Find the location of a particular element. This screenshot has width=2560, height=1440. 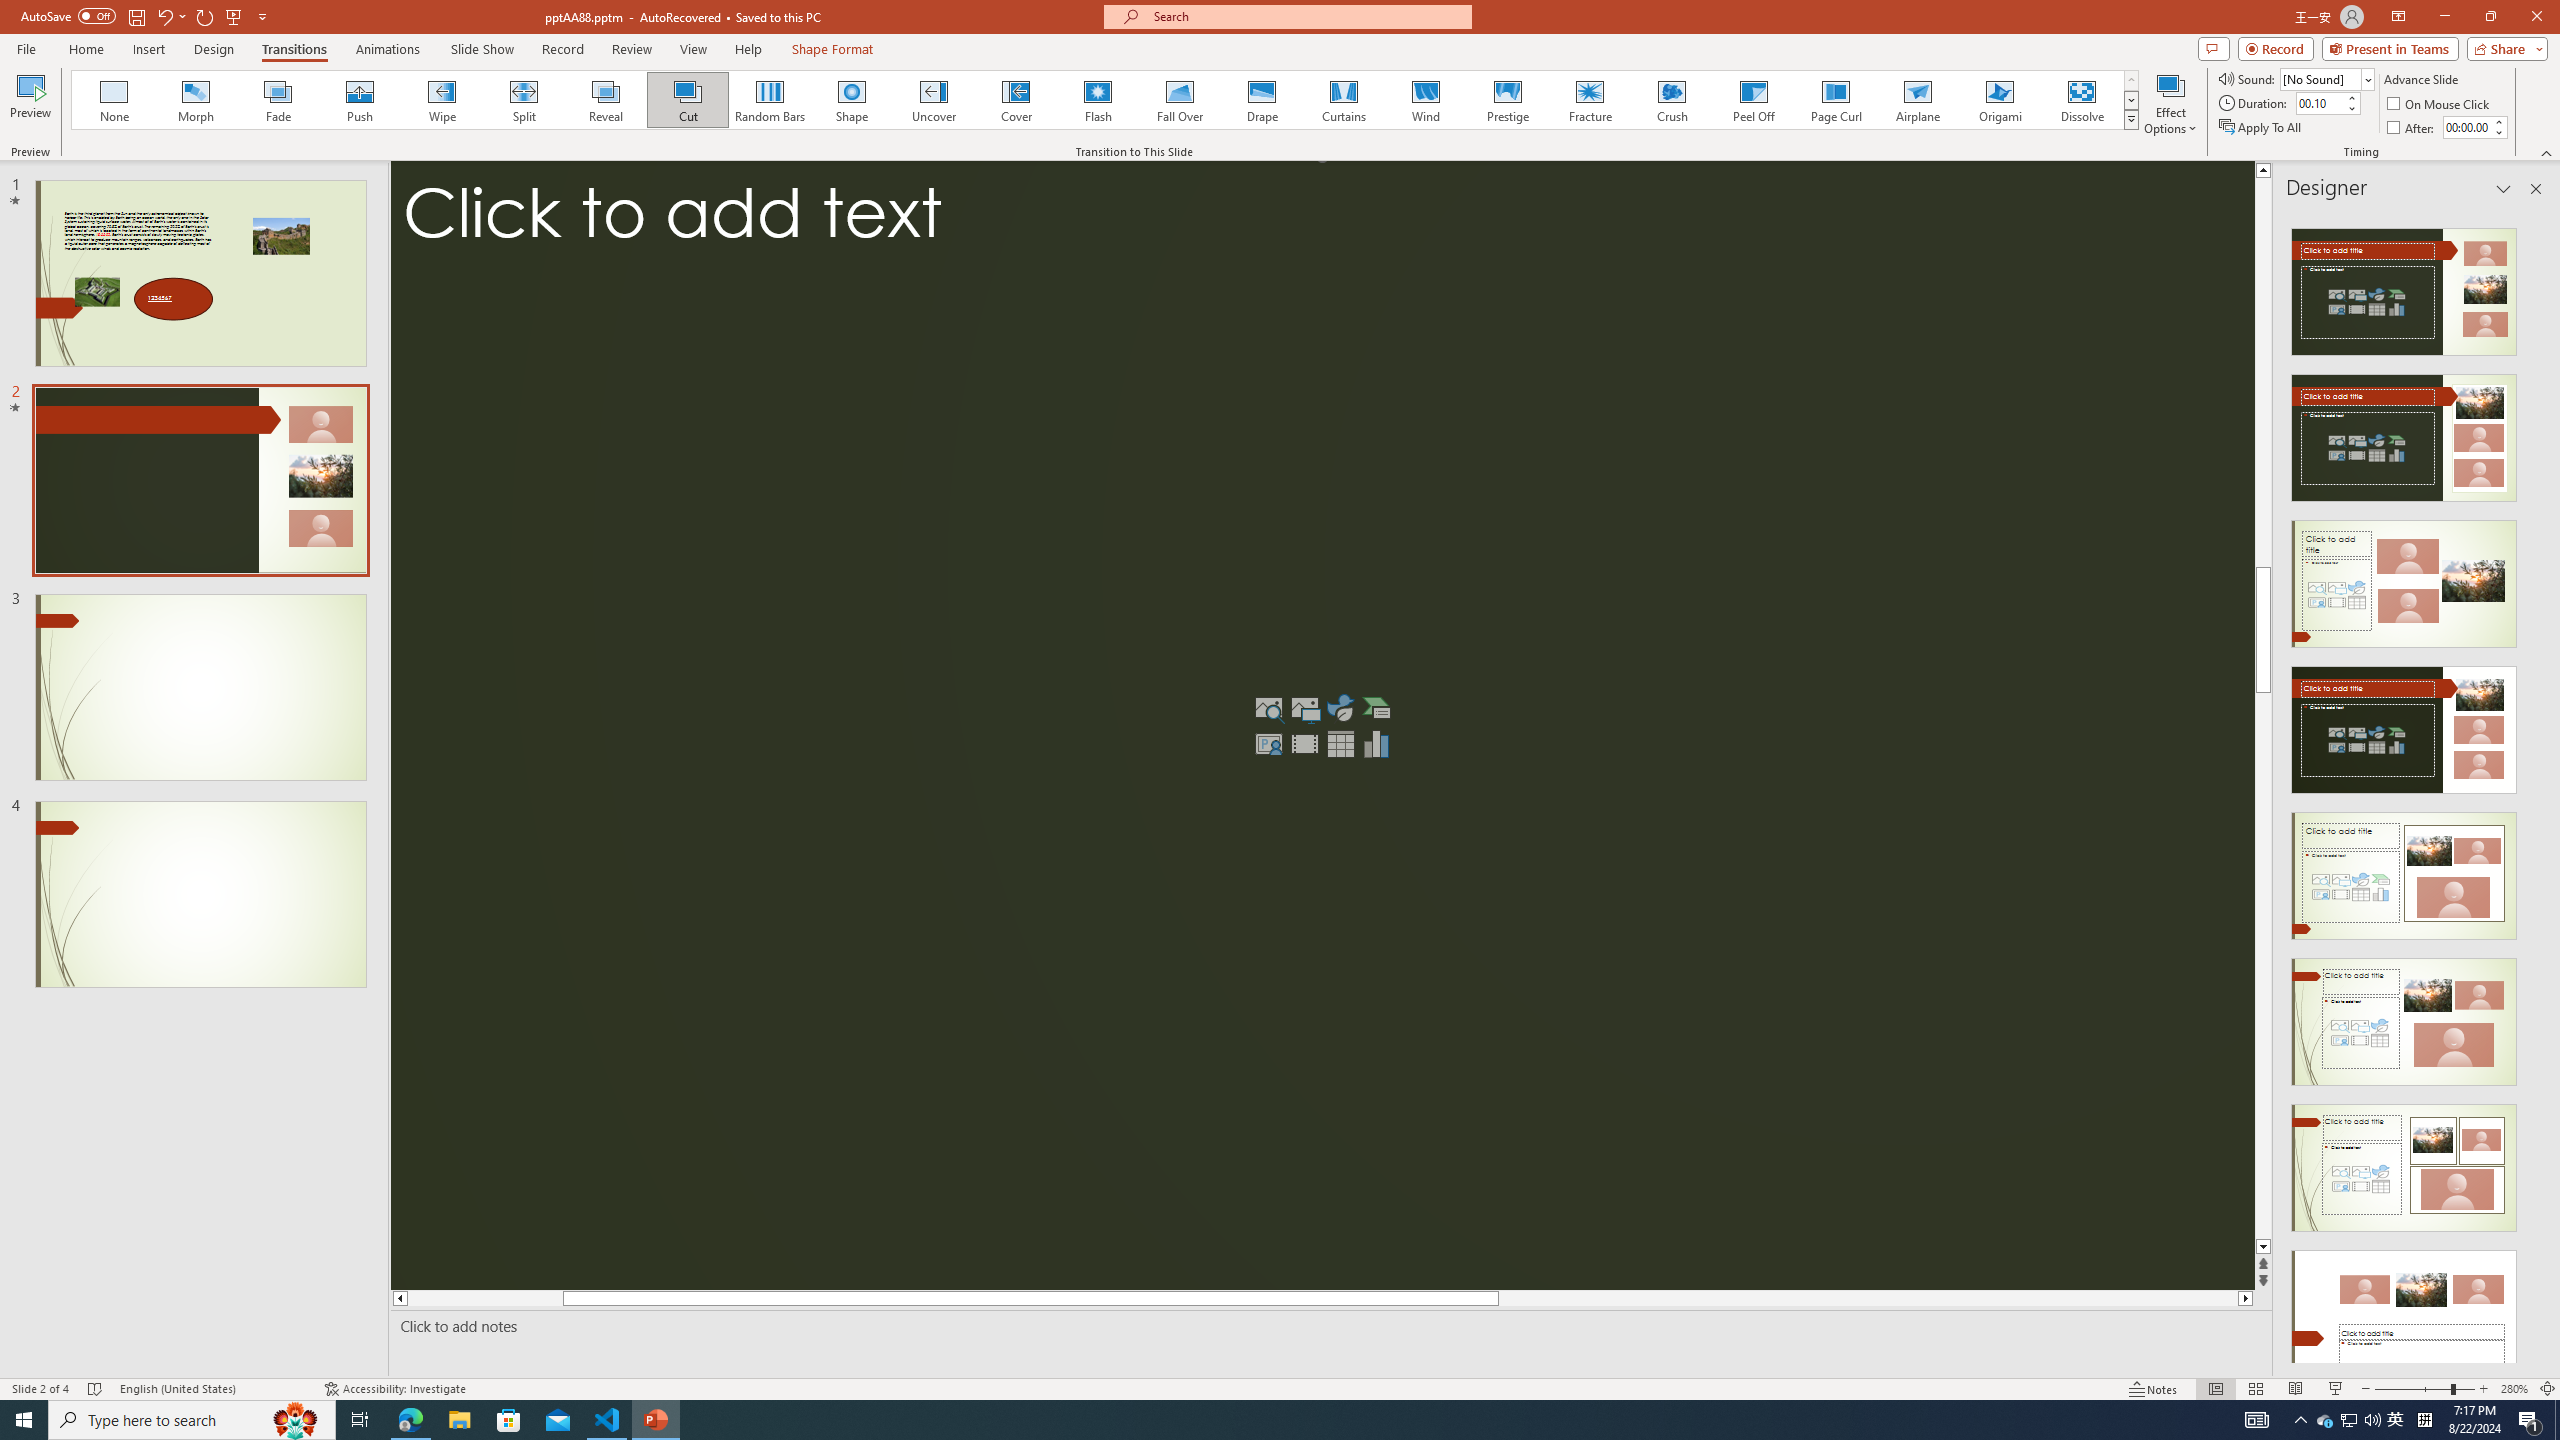

Random Bars is located at coordinates (770, 100).